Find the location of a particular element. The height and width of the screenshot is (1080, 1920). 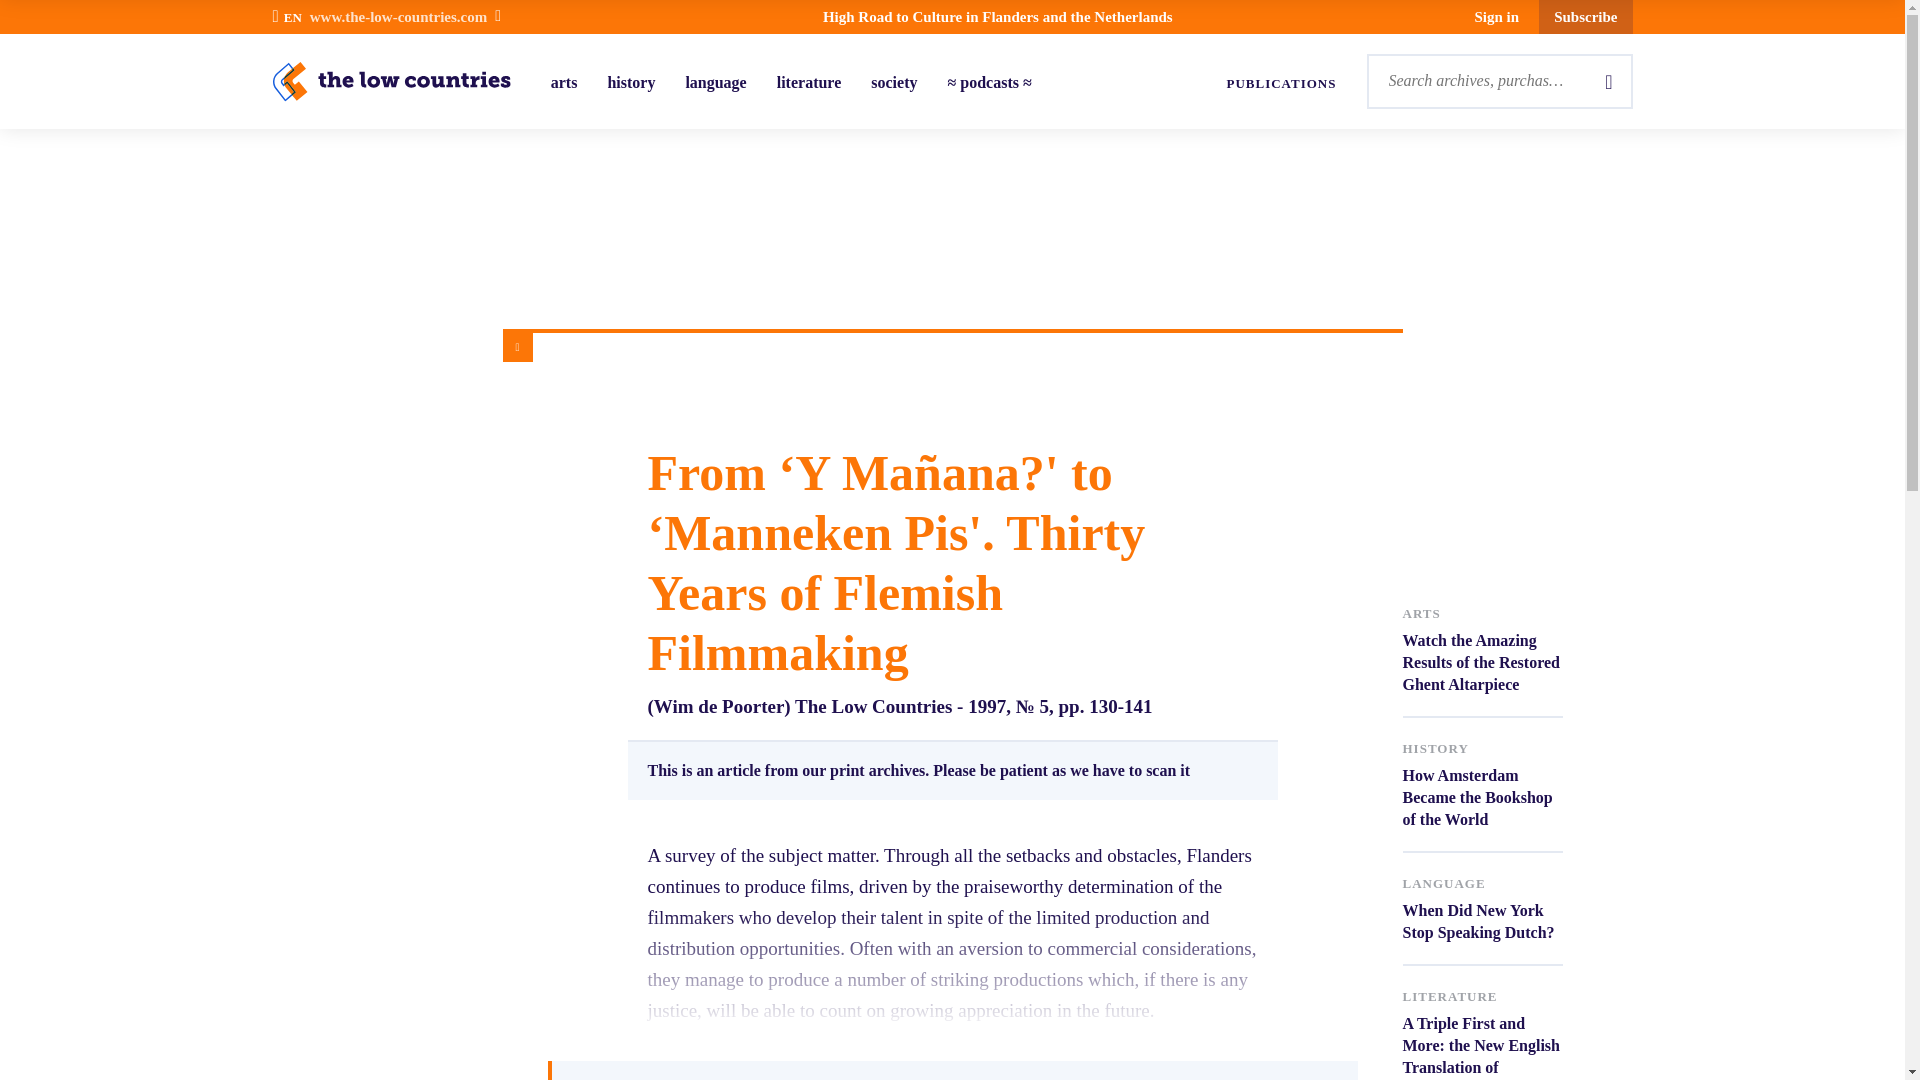

Subscribe is located at coordinates (1281, 84).